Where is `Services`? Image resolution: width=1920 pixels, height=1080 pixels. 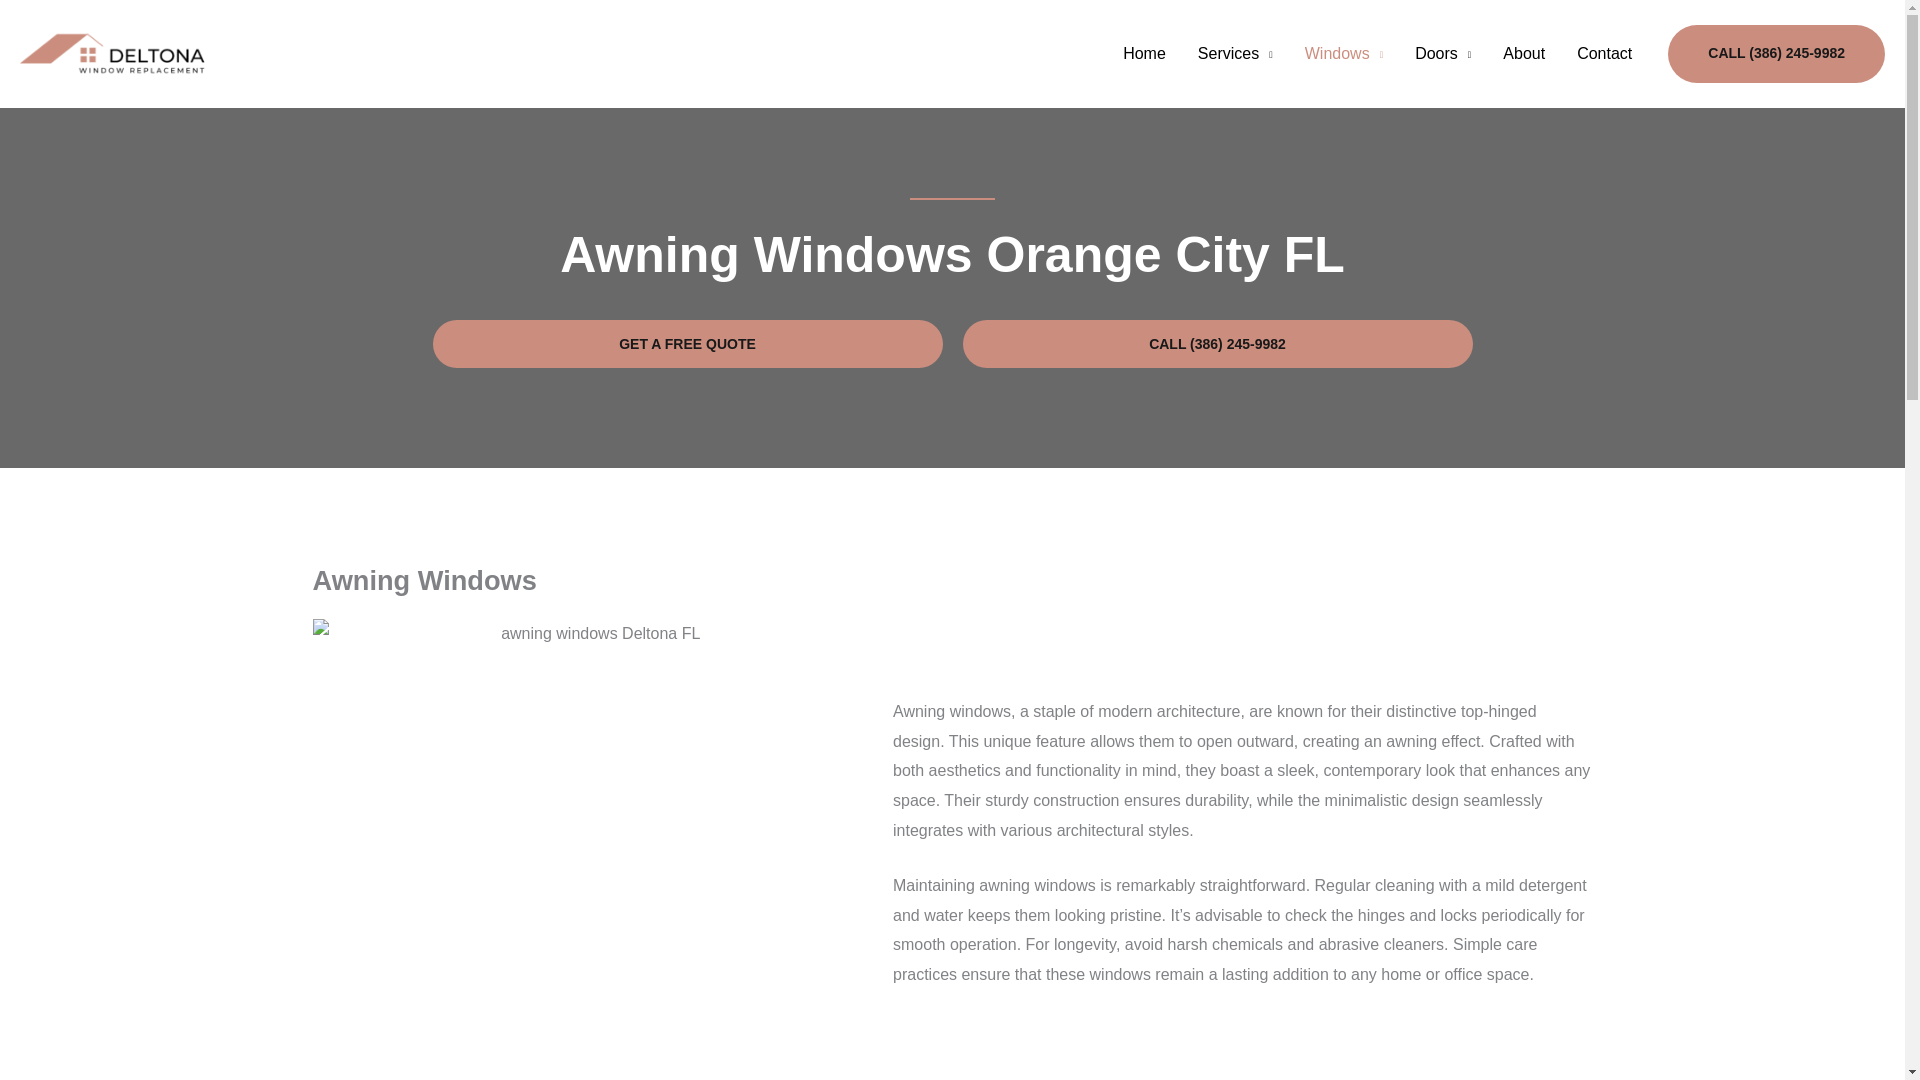 Services is located at coordinates (1235, 54).